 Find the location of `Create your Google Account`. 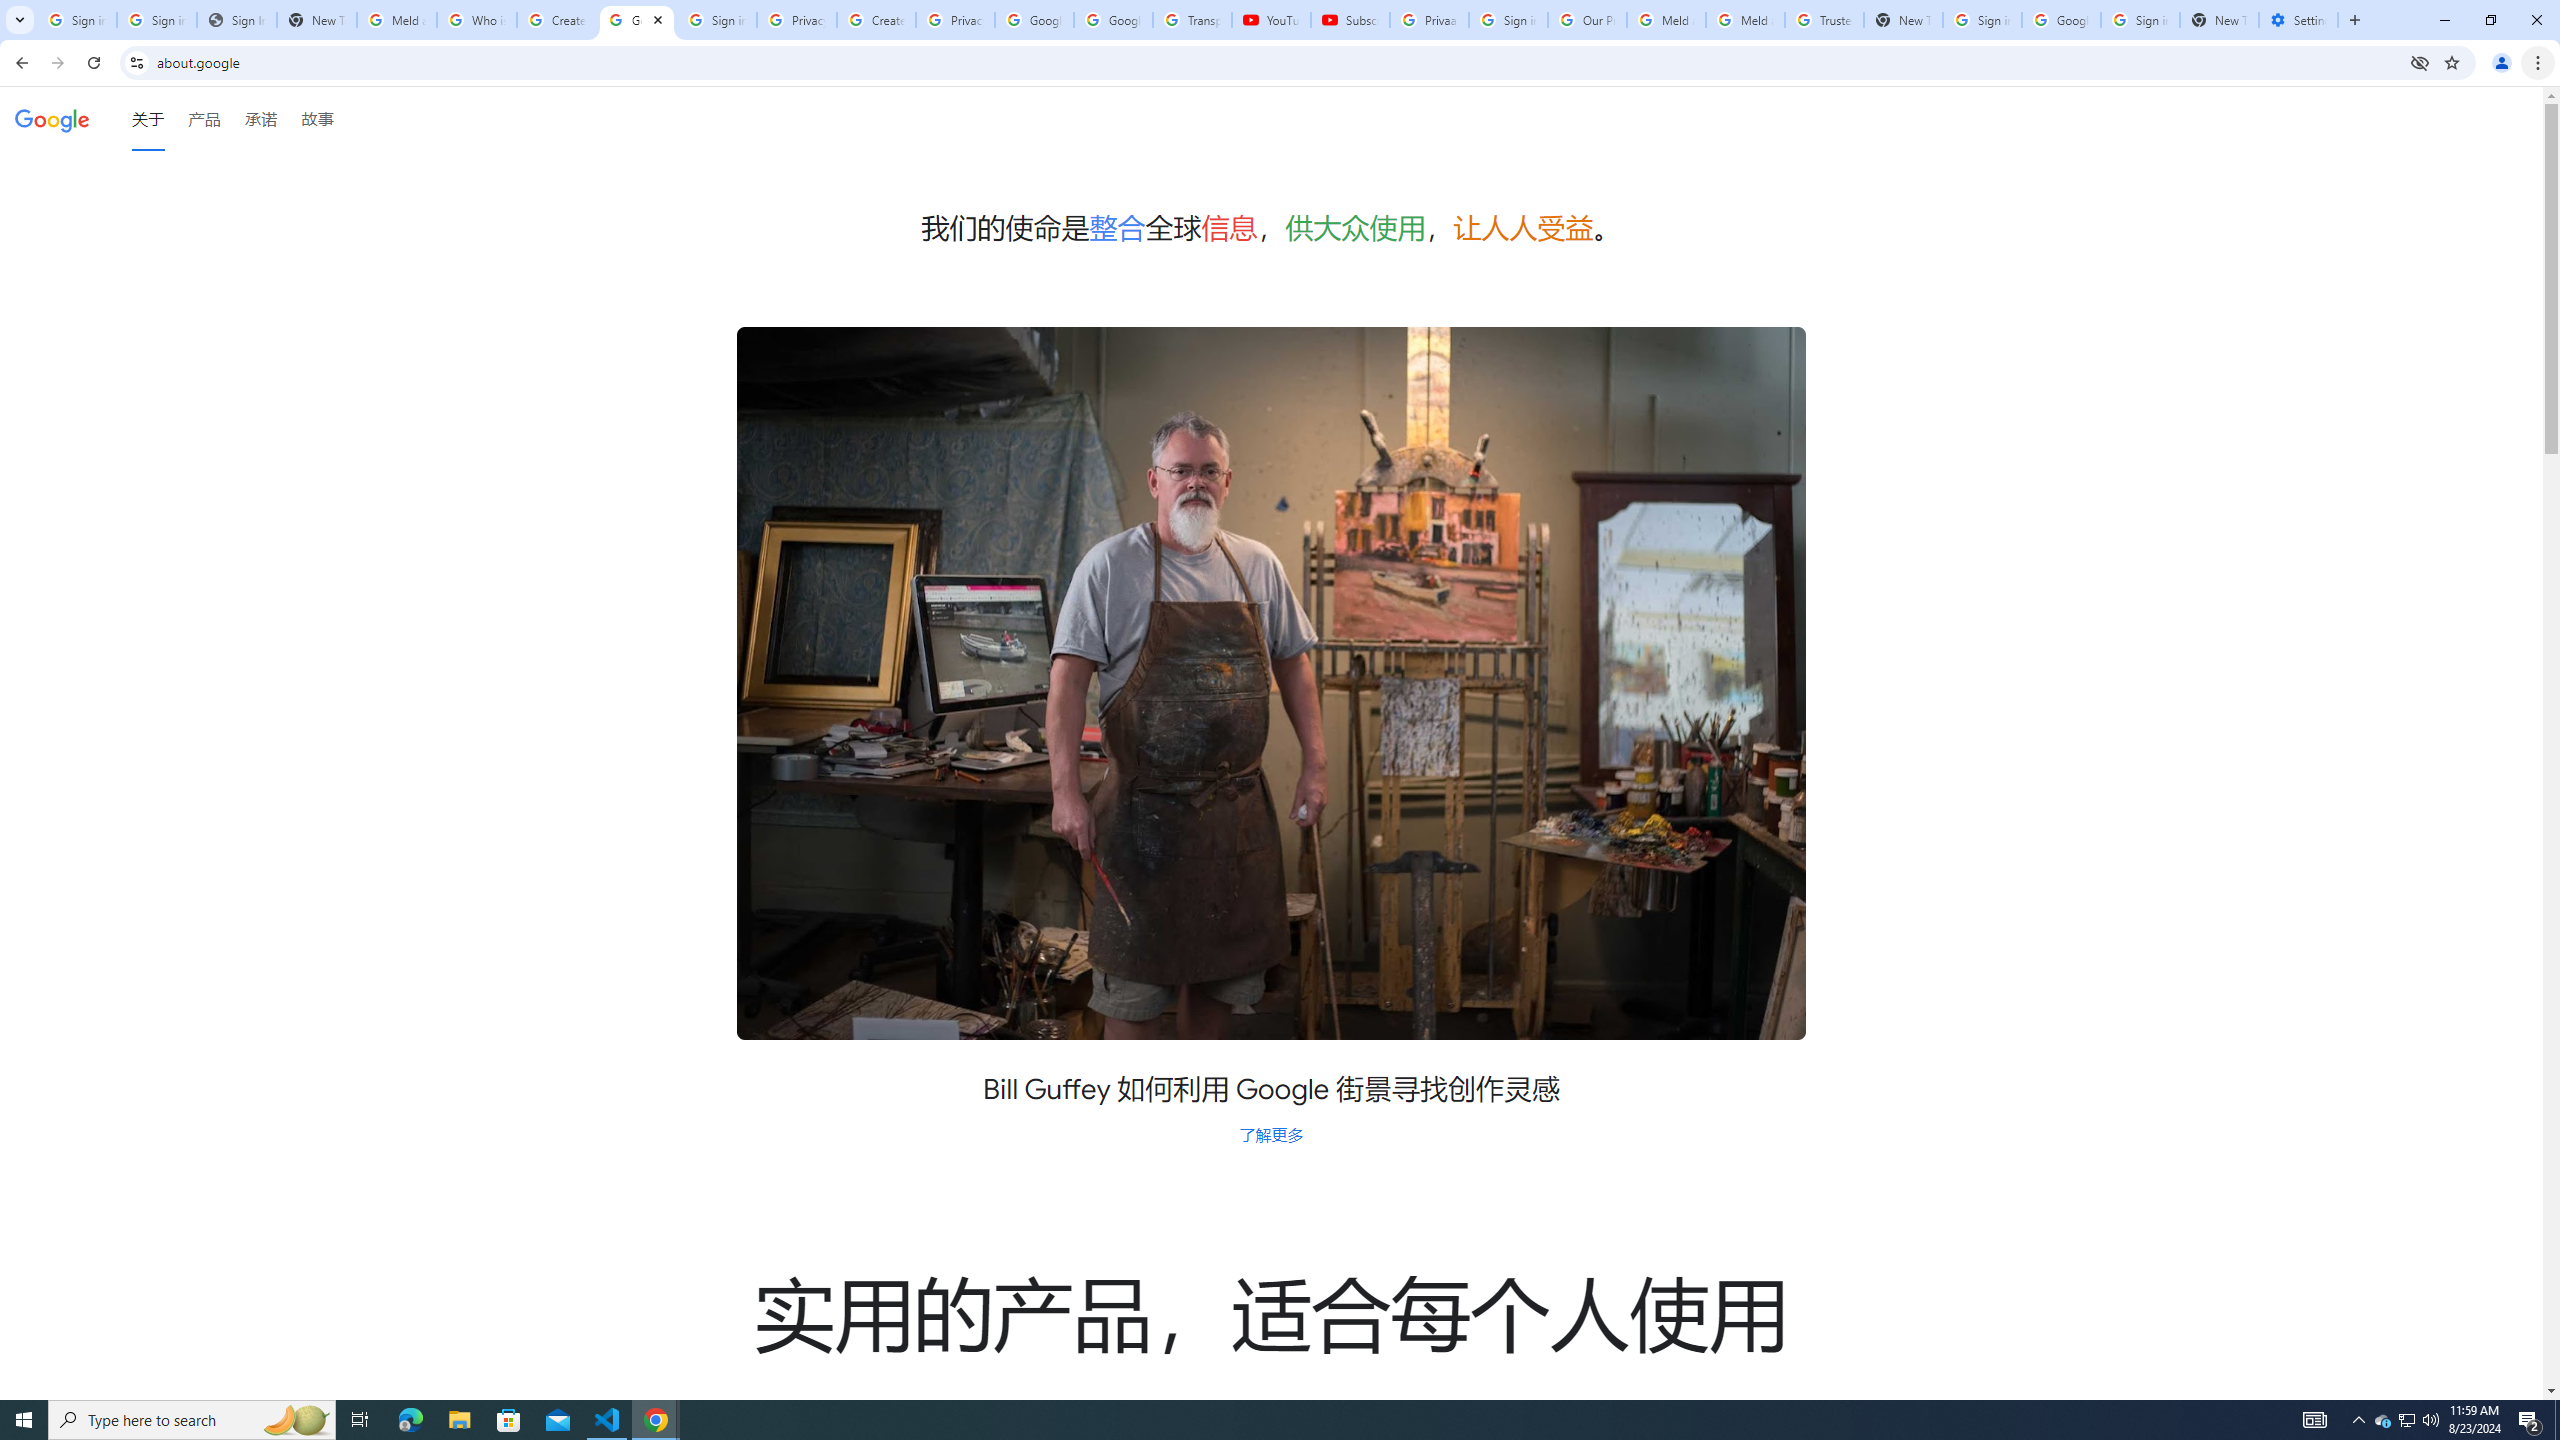

Create your Google Account is located at coordinates (875, 20).